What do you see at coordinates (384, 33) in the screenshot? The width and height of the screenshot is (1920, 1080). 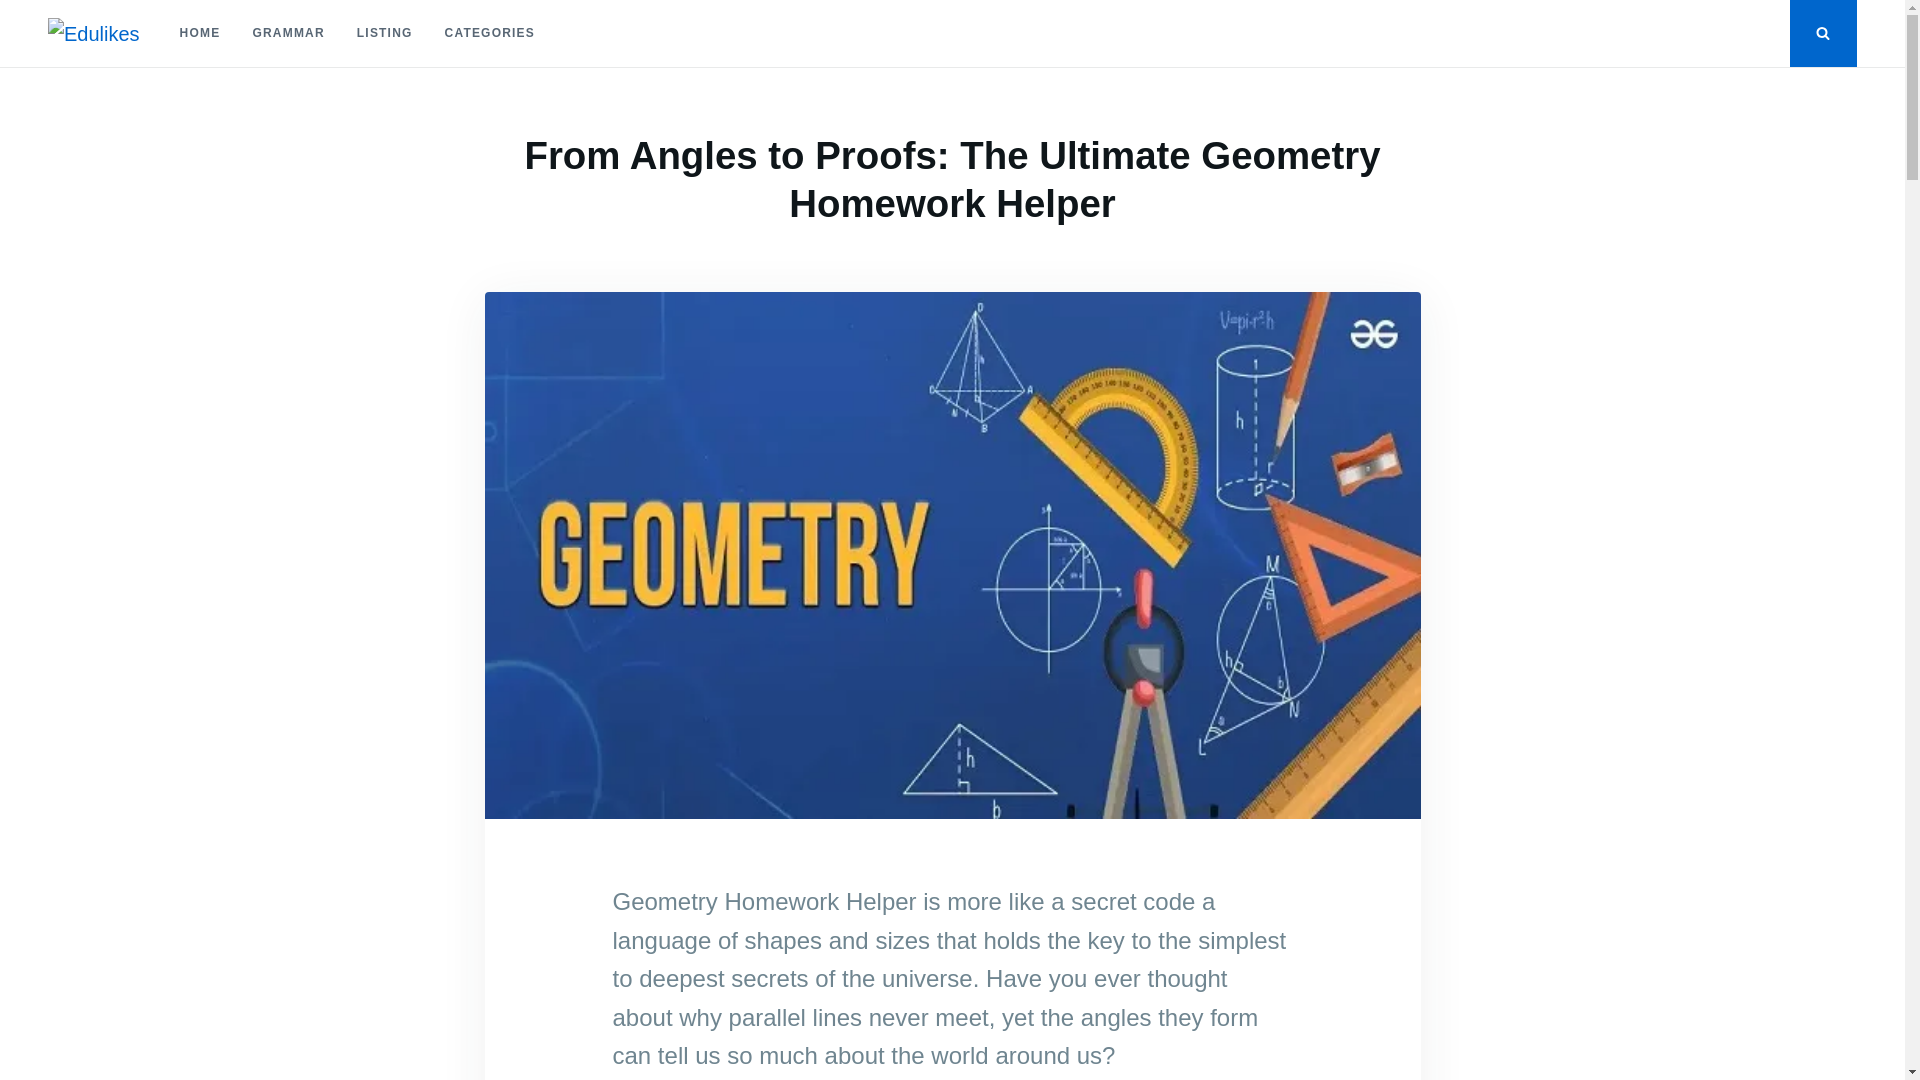 I see `LISTING` at bounding box center [384, 33].